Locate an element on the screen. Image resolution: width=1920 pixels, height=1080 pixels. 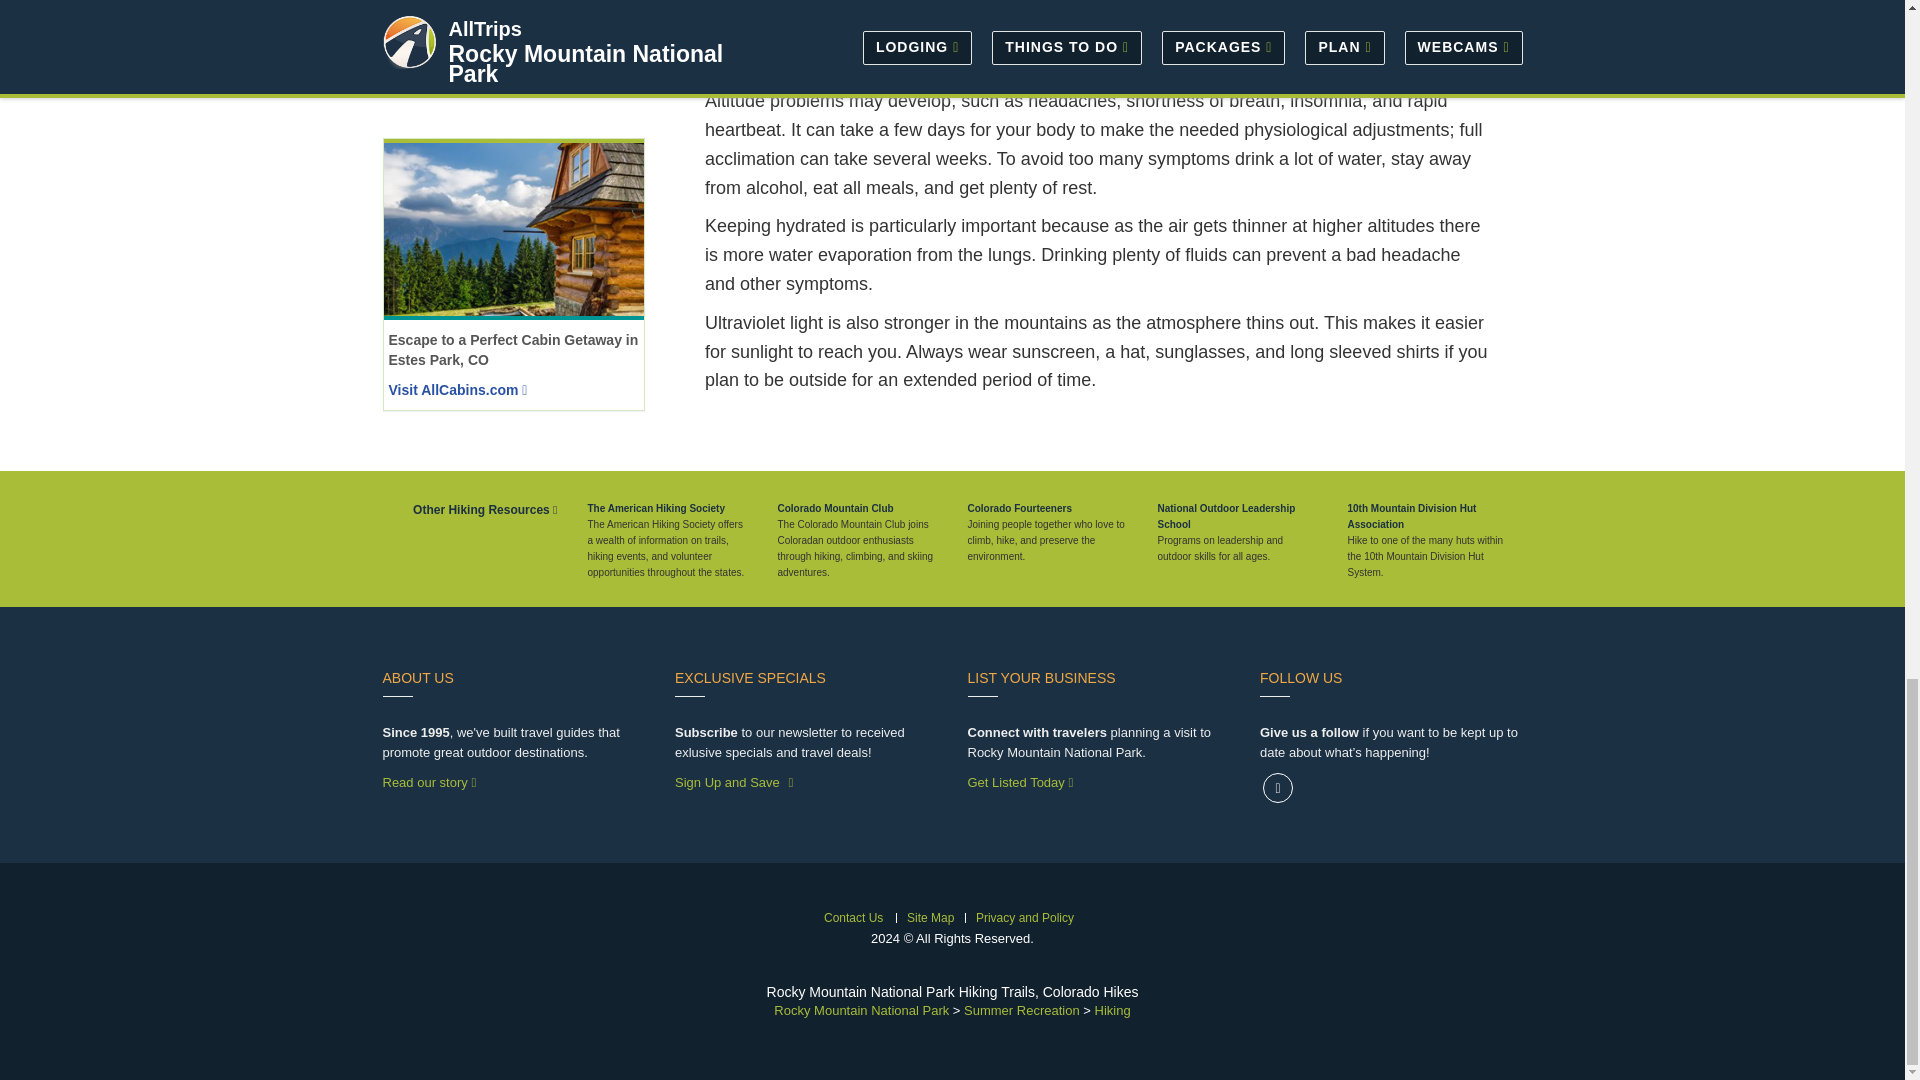
Summer Recreation is located at coordinates (1021, 1010).